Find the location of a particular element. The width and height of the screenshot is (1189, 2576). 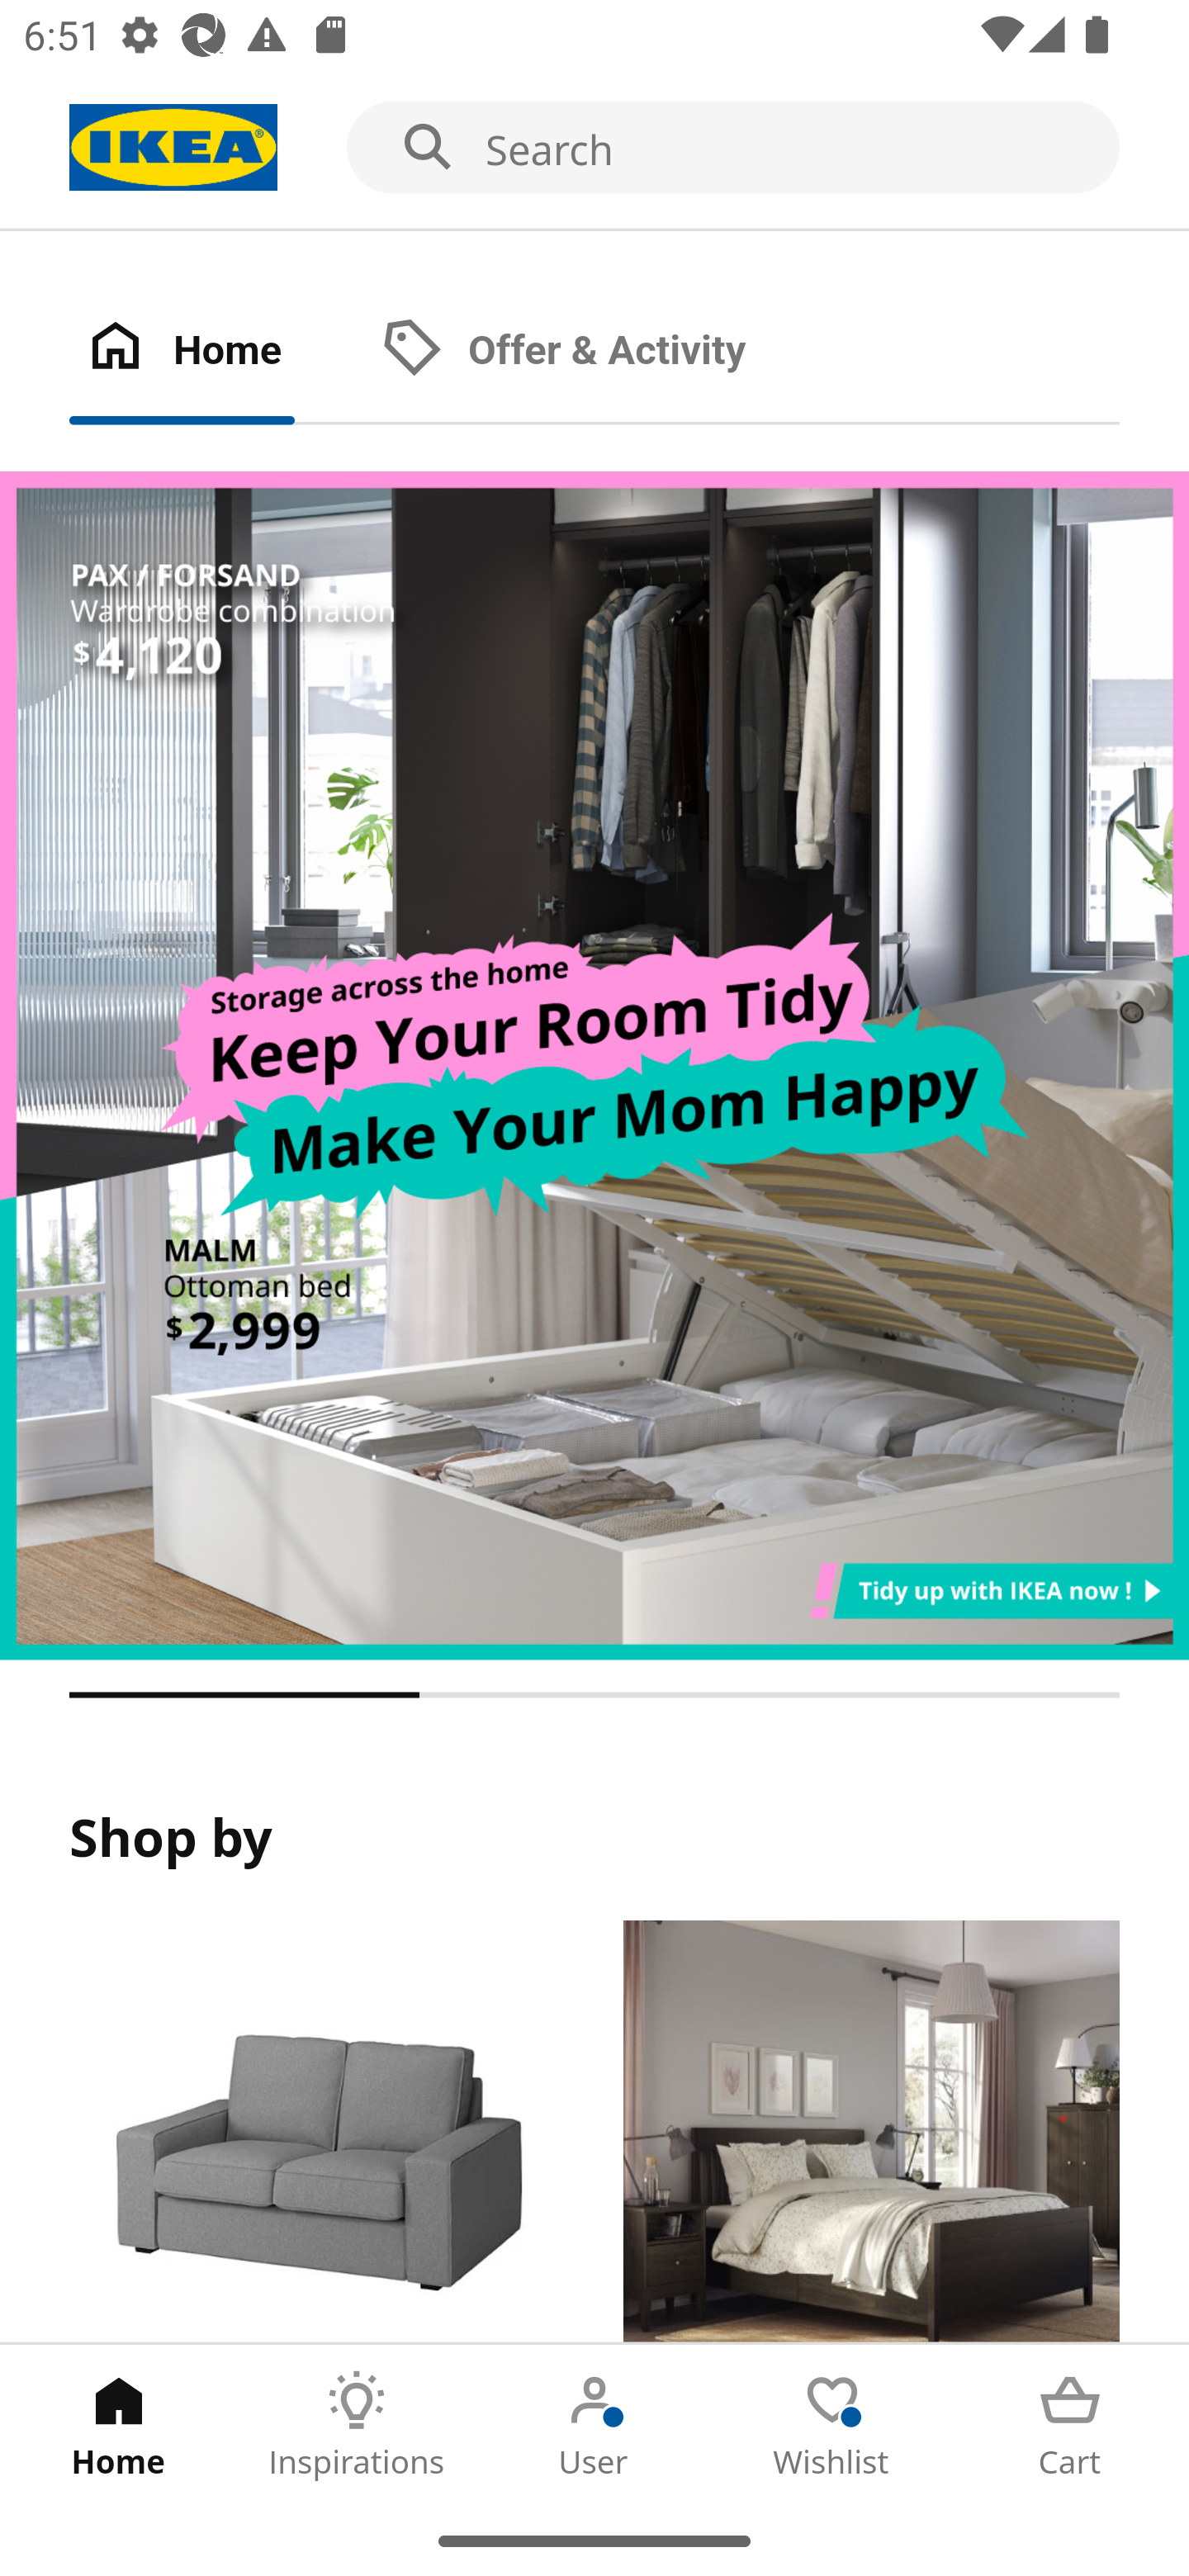

Products is located at coordinates (317, 2132).